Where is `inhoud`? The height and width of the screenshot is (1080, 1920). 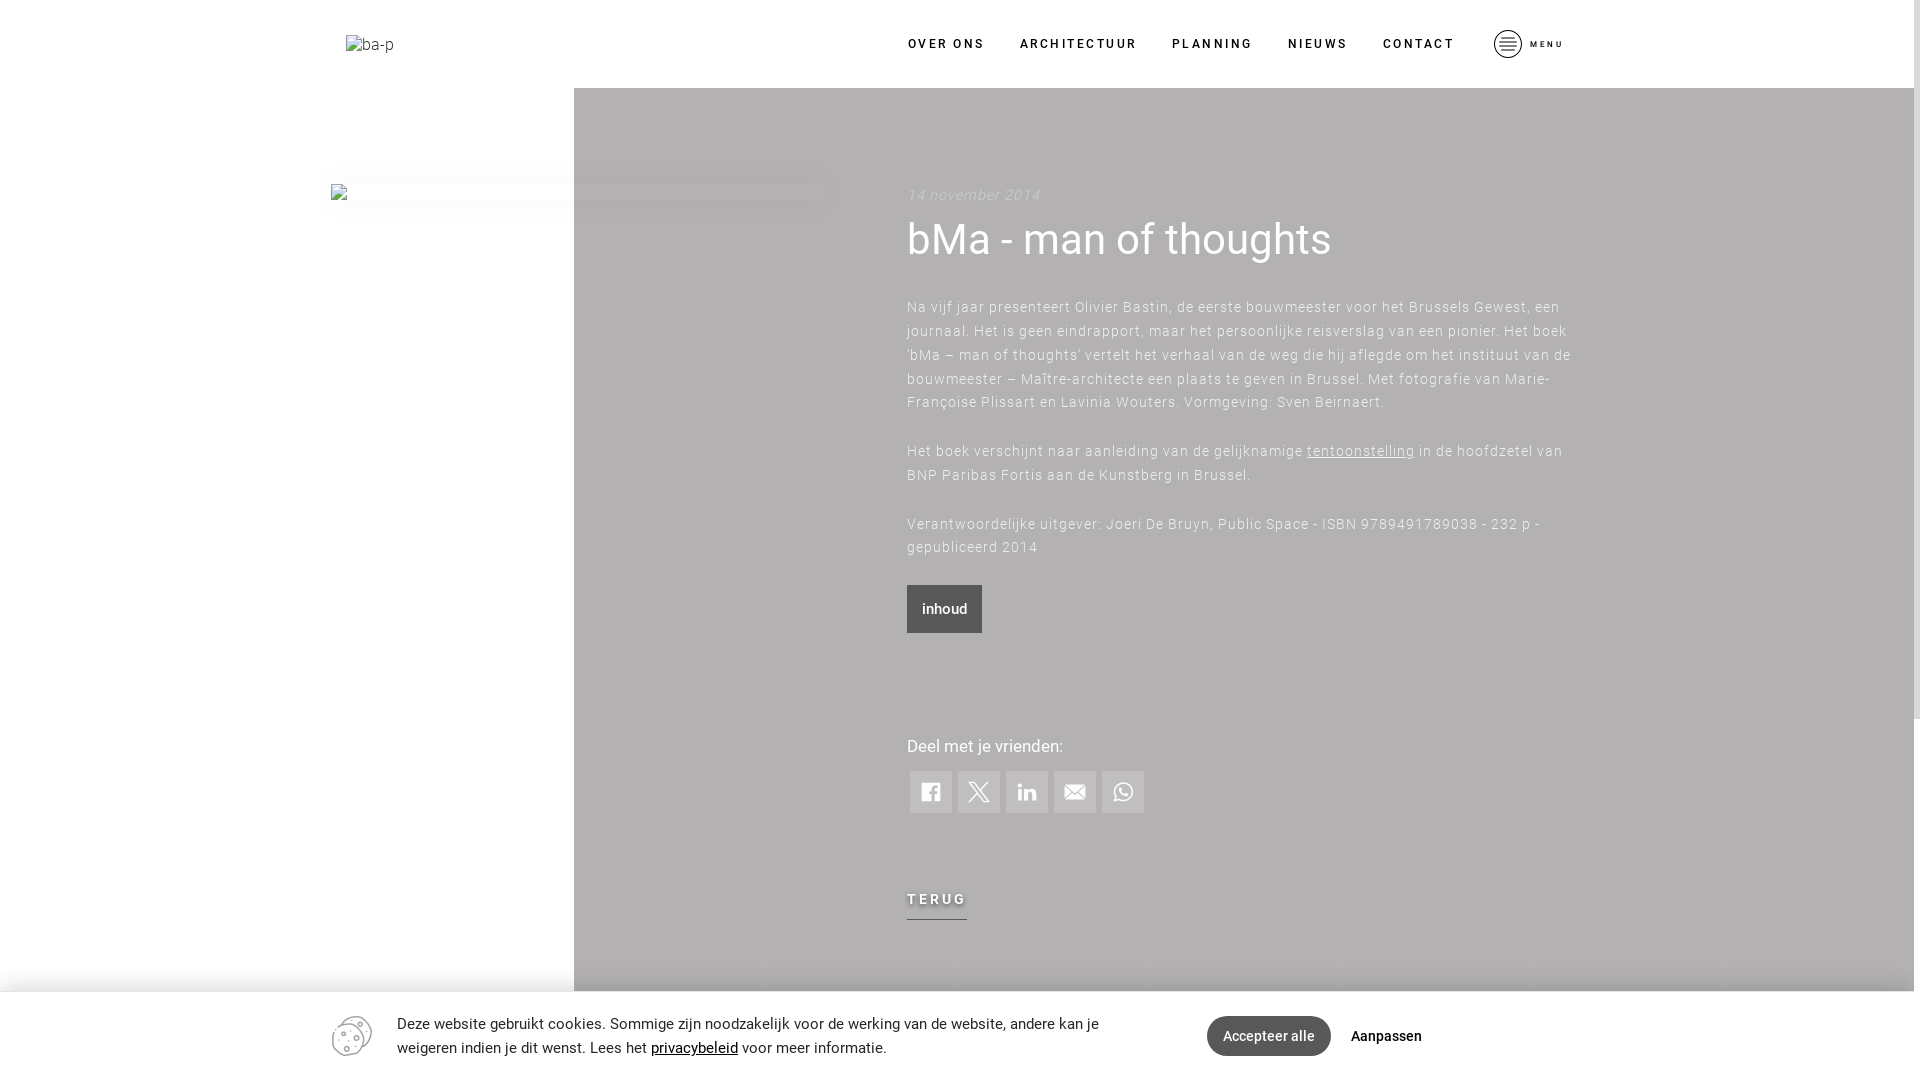
inhoud is located at coordinates (944, 609).